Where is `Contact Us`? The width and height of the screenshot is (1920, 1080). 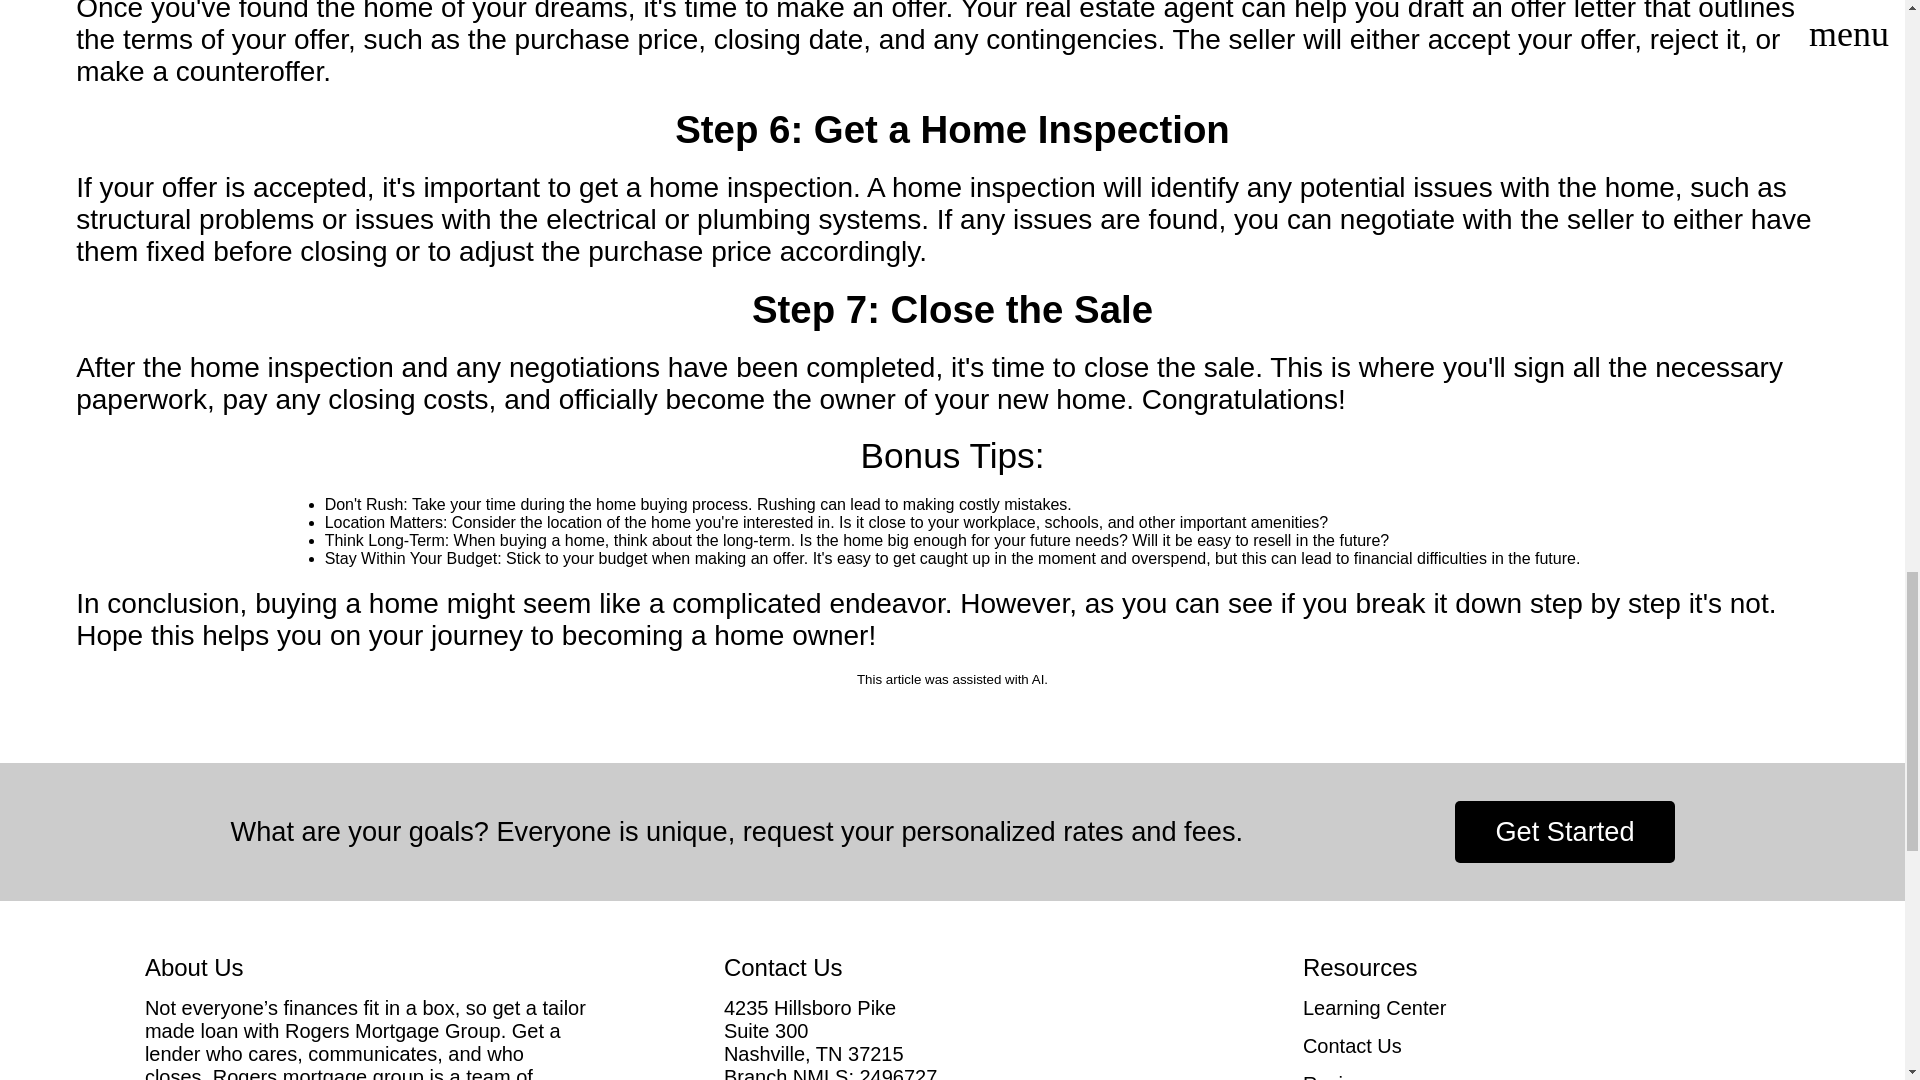 Contact Us is located at coordinates (1532, 1046).